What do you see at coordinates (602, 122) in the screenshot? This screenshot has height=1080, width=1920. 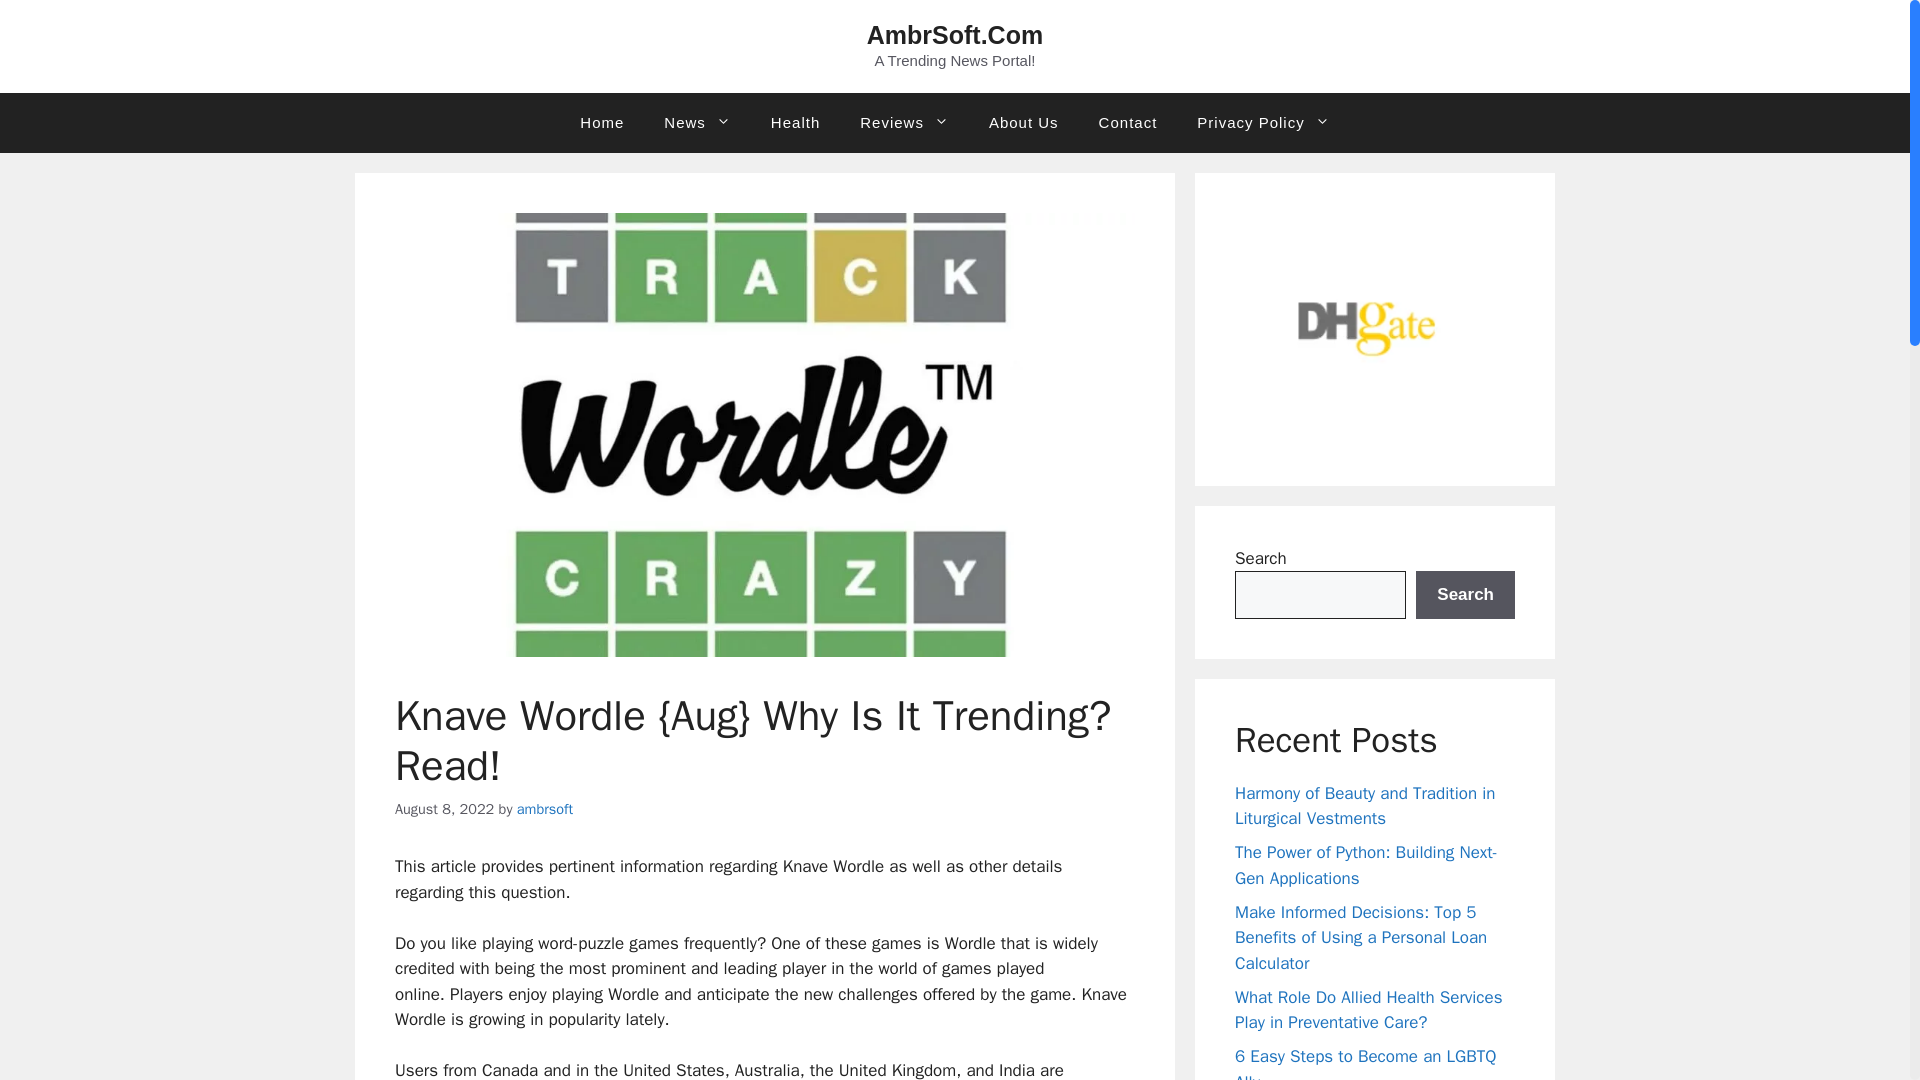 I see `Home` at bounding box center [602, 122].